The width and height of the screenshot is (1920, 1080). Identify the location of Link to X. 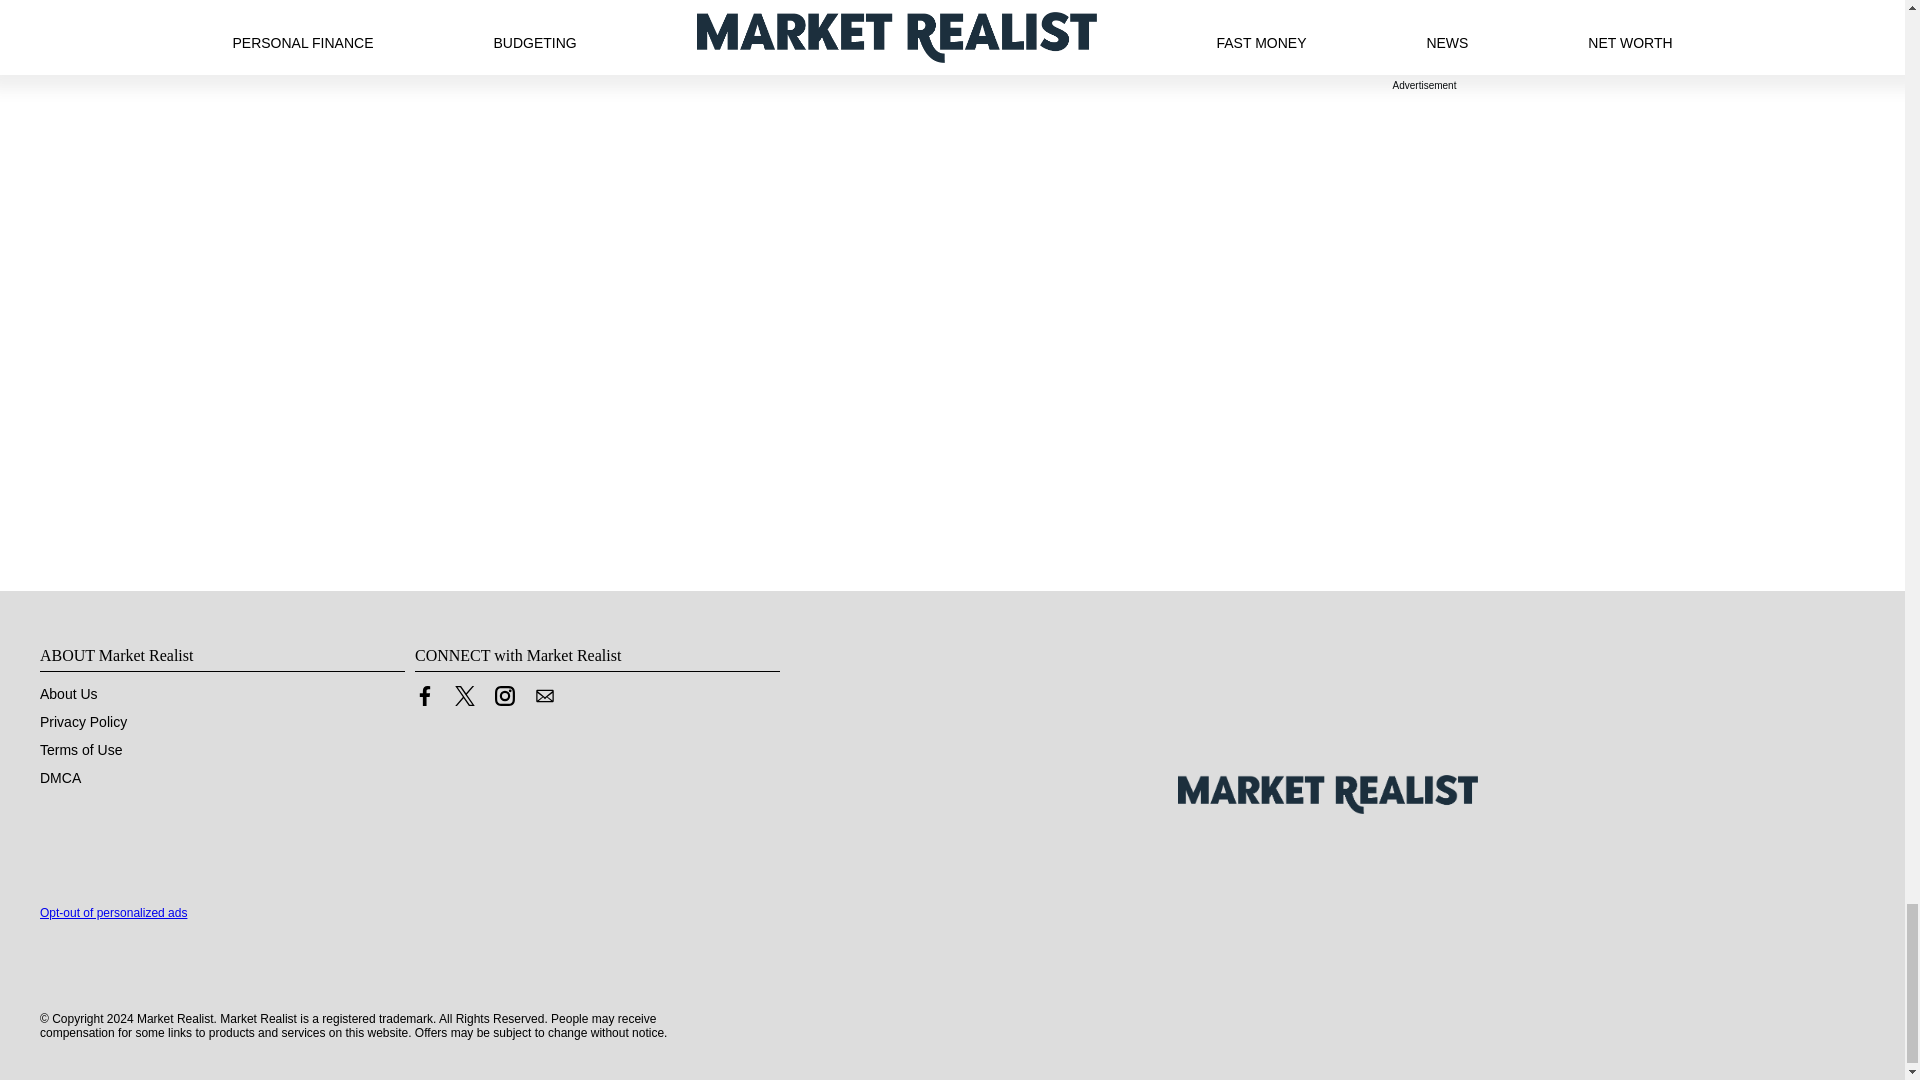
(464, 696).